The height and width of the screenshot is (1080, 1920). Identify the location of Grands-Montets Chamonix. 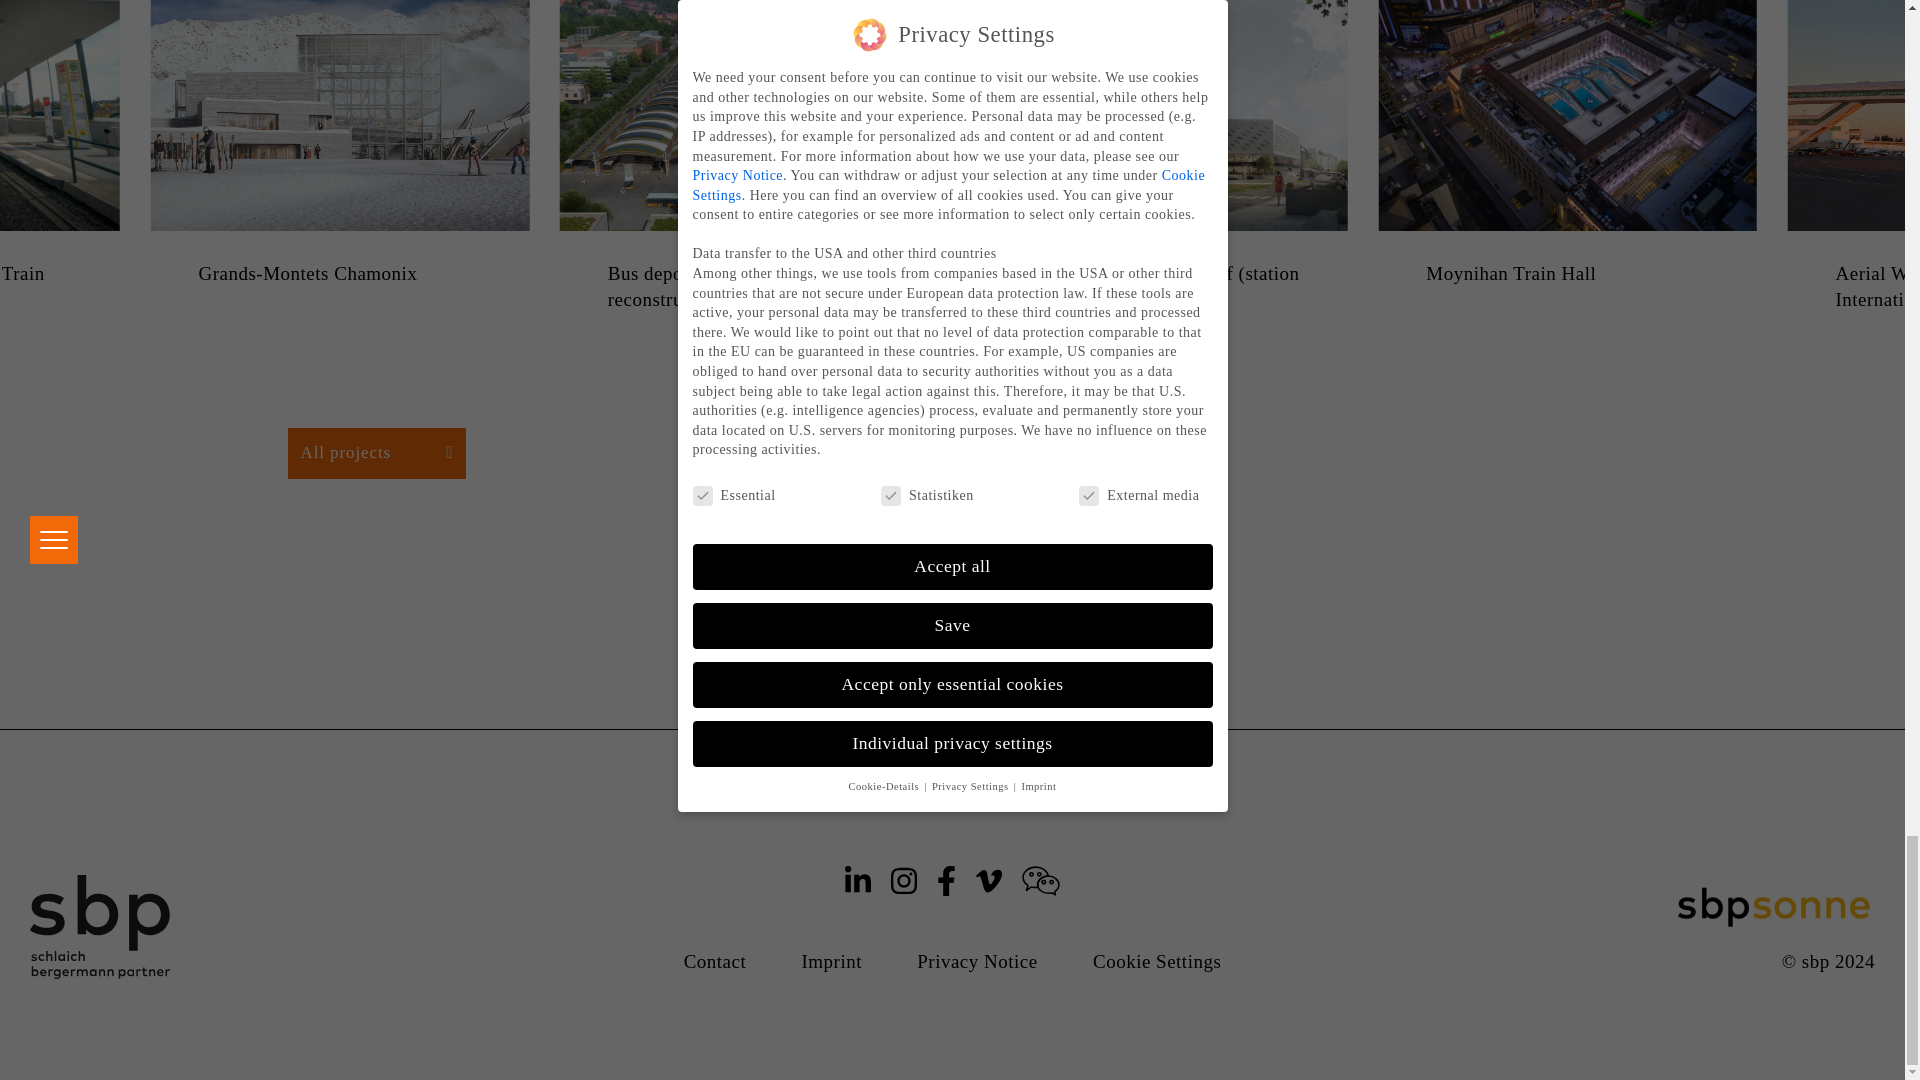
(339, 274).